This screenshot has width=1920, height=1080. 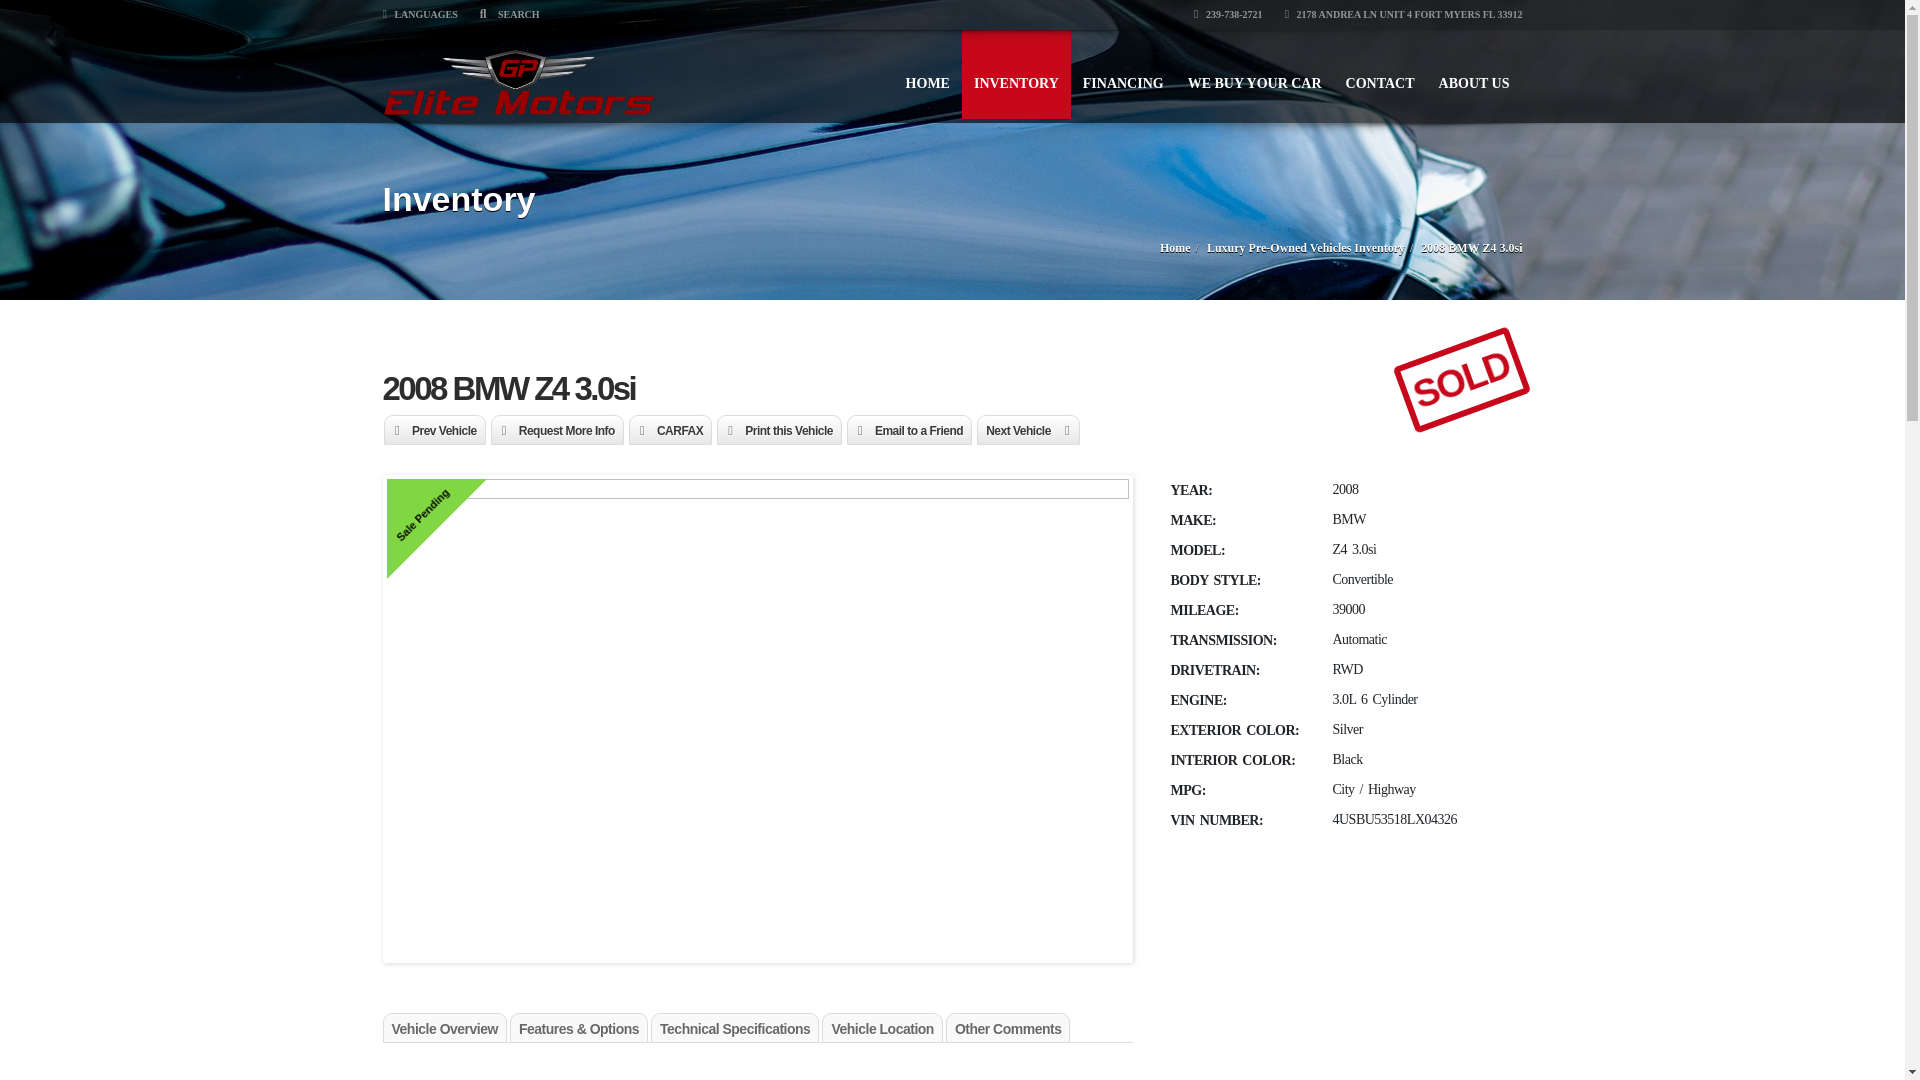 What do you see at coordinates (1123, 74) in the screenshot?
I see `FINANCING` at bounding box center [1123, 74].